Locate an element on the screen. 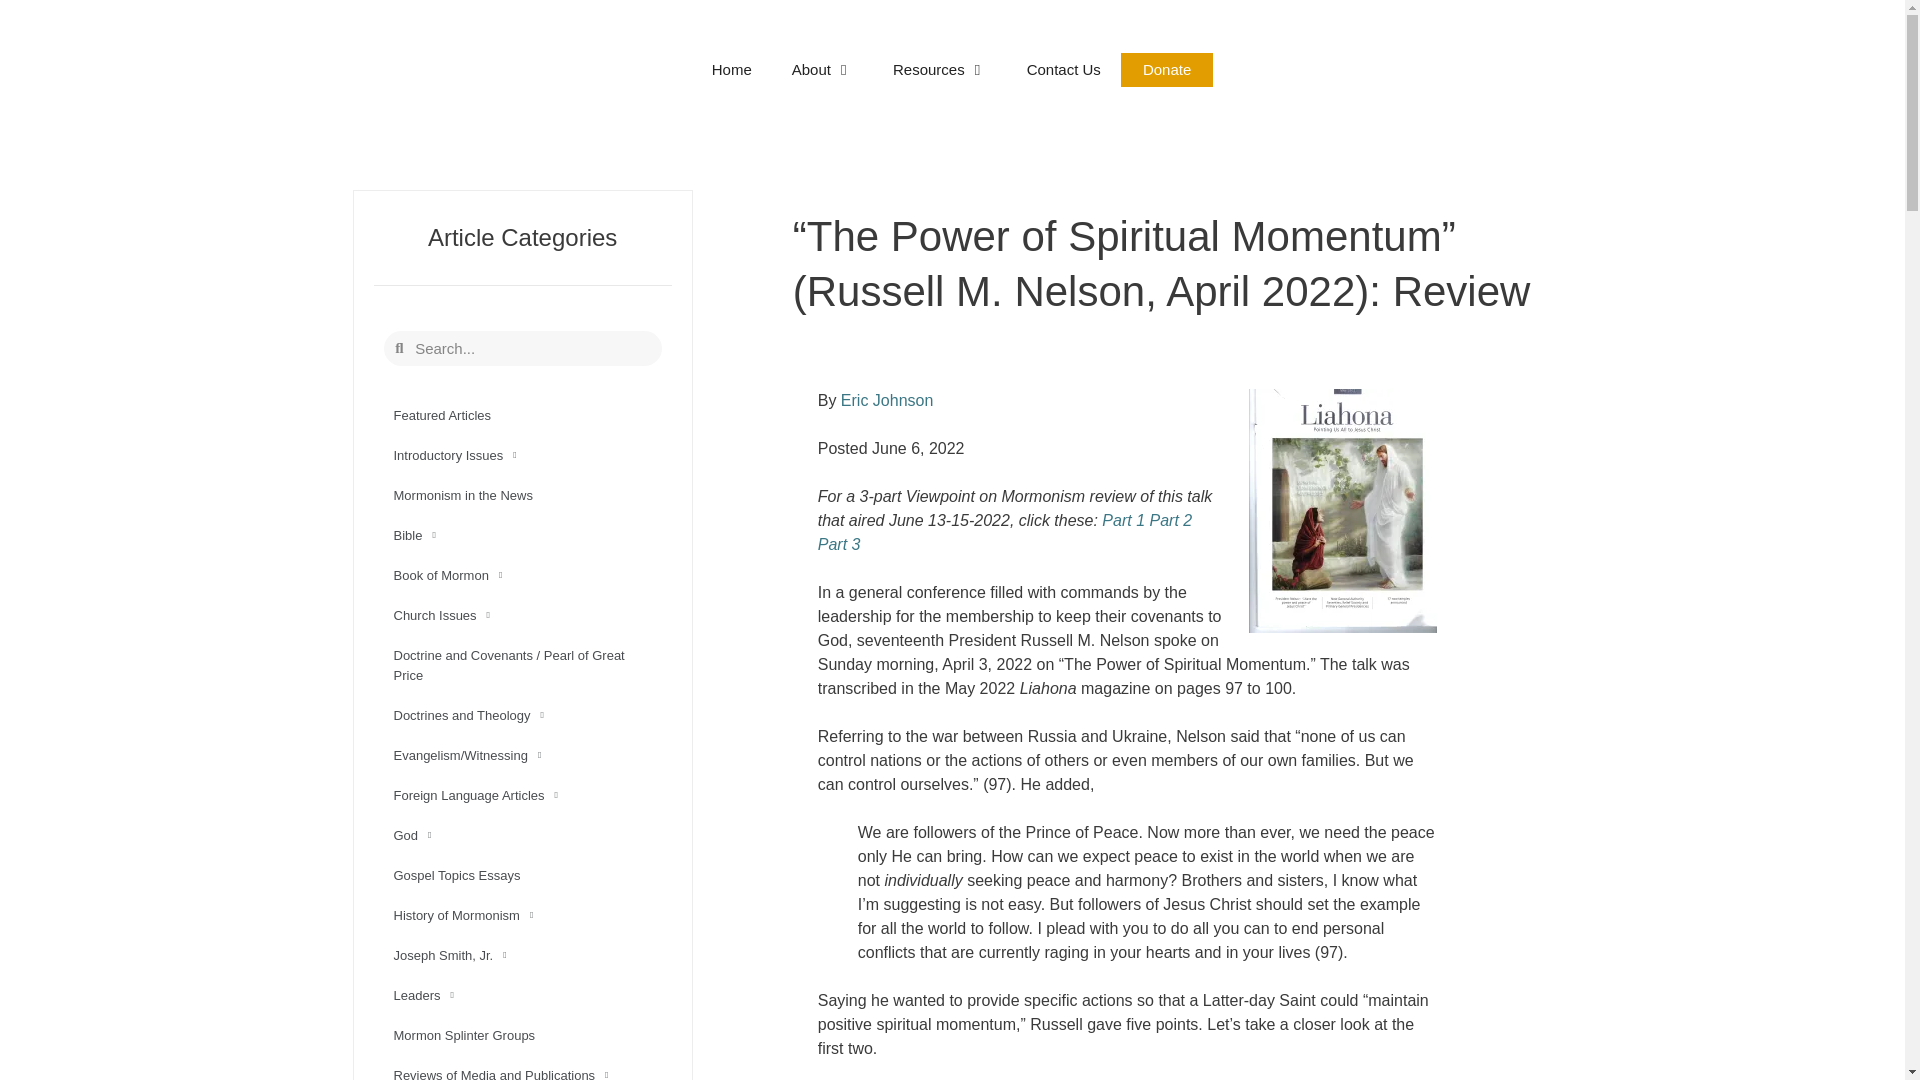 This screenshot has width=1920, height=1080. About is located at coordinates (822, 70).